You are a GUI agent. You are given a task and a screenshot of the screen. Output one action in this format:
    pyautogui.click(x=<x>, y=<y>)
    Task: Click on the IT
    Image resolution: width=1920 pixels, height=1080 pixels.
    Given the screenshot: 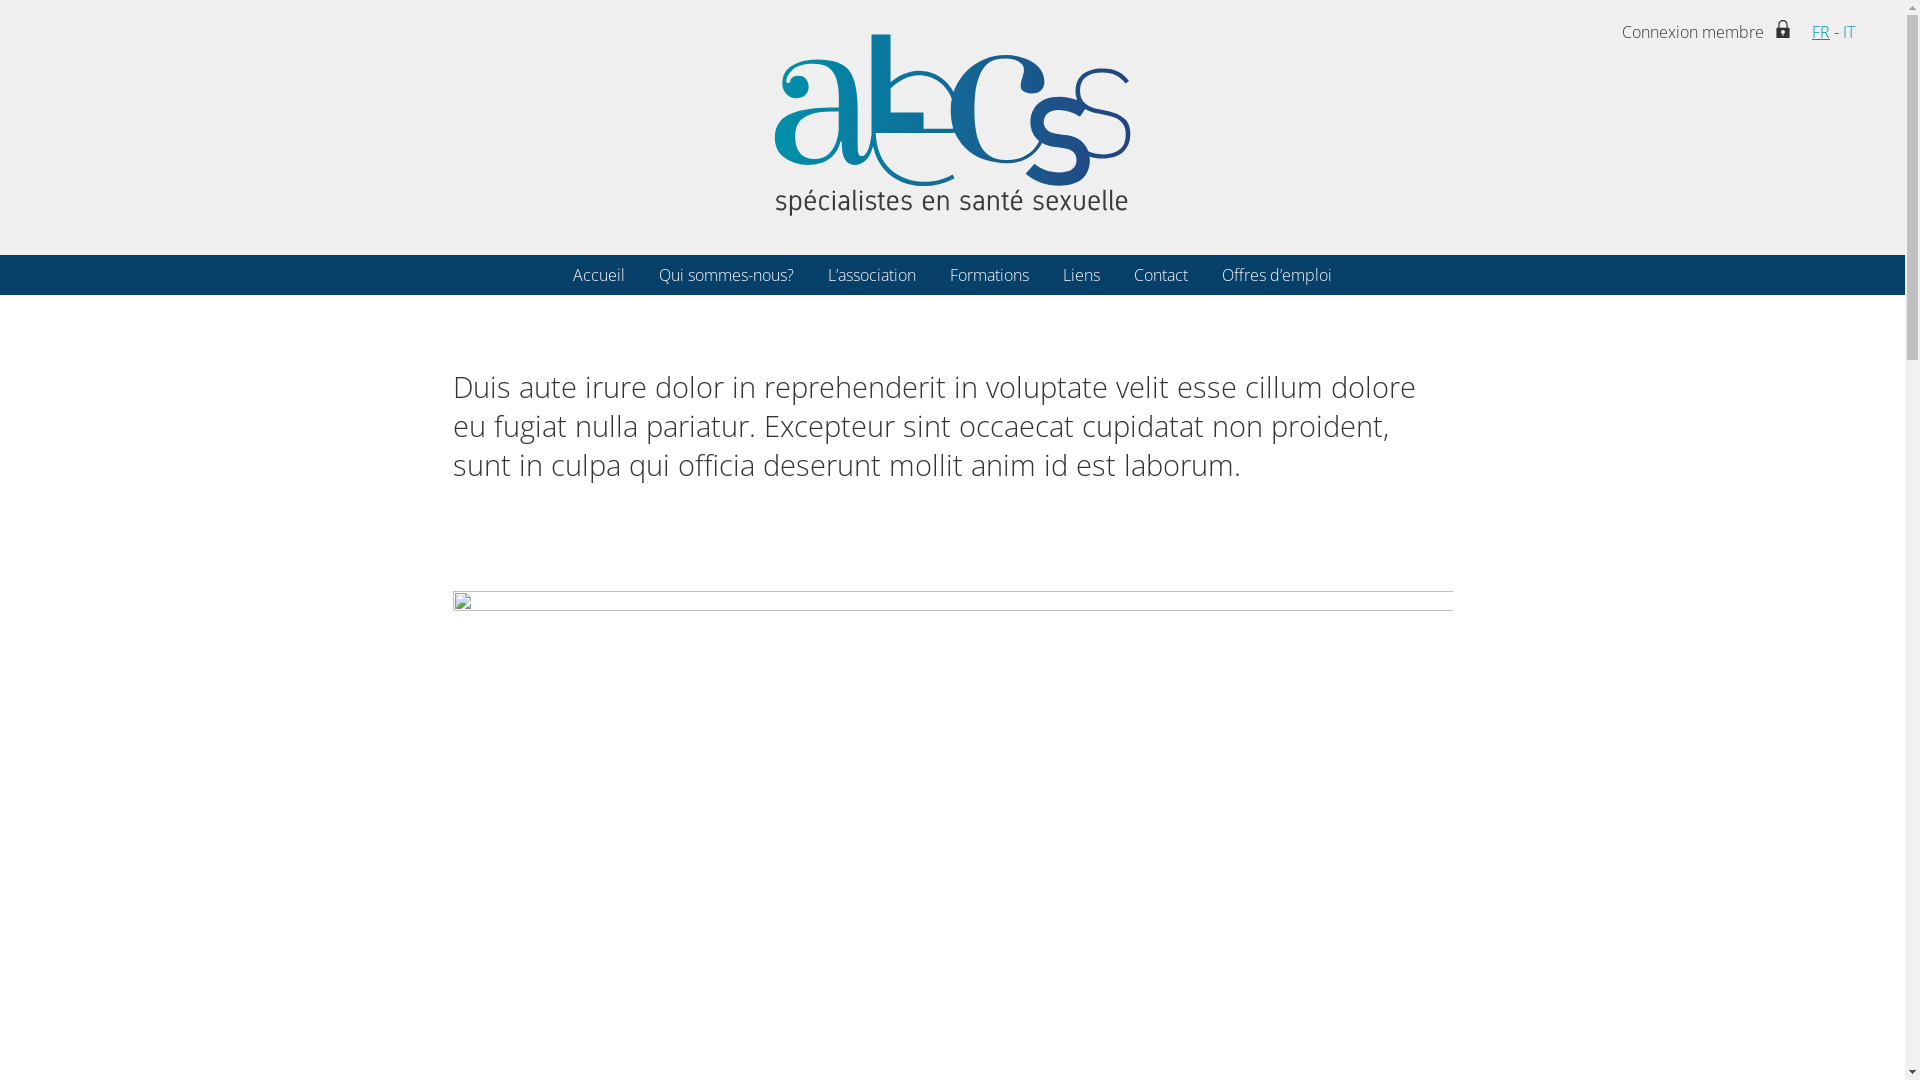 What is the action you would take?
    pyautogui.click(x=1849, y=32)
    